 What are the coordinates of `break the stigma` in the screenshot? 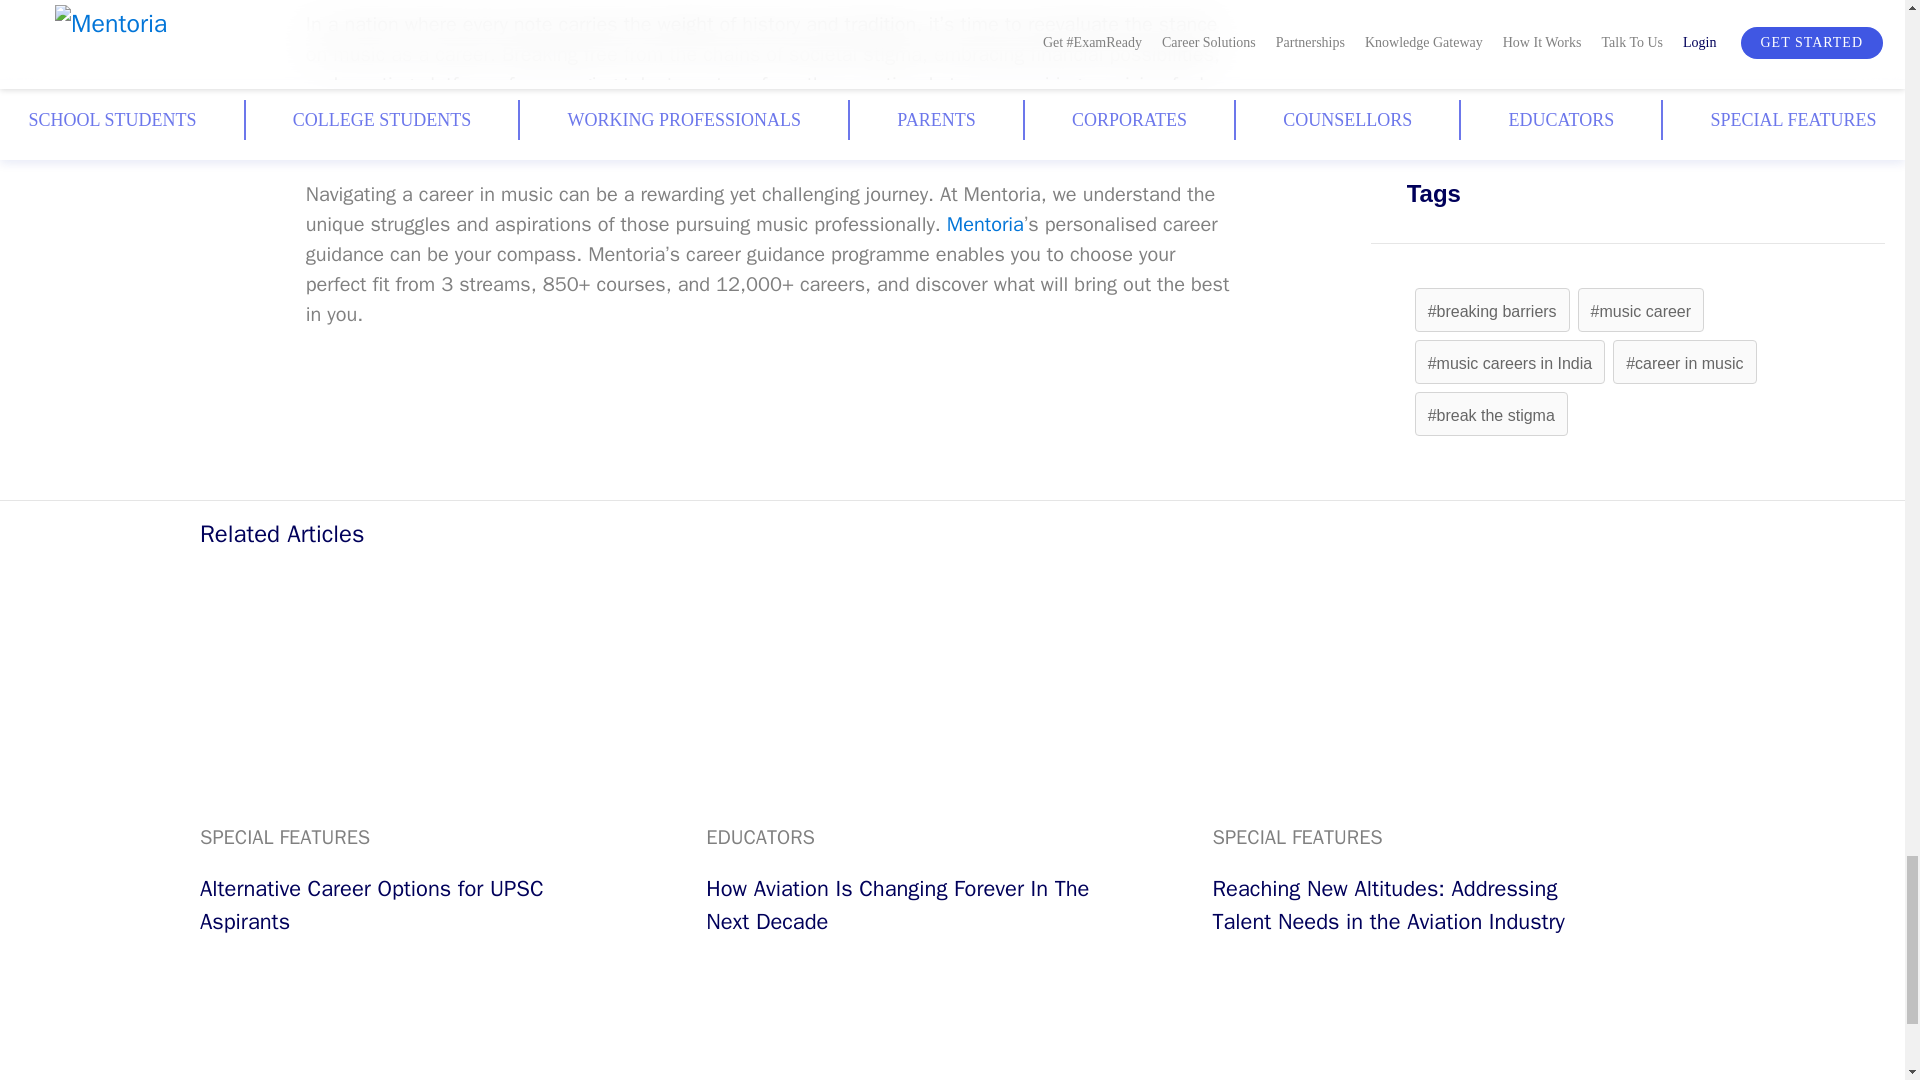 It's located at (1492, 416).